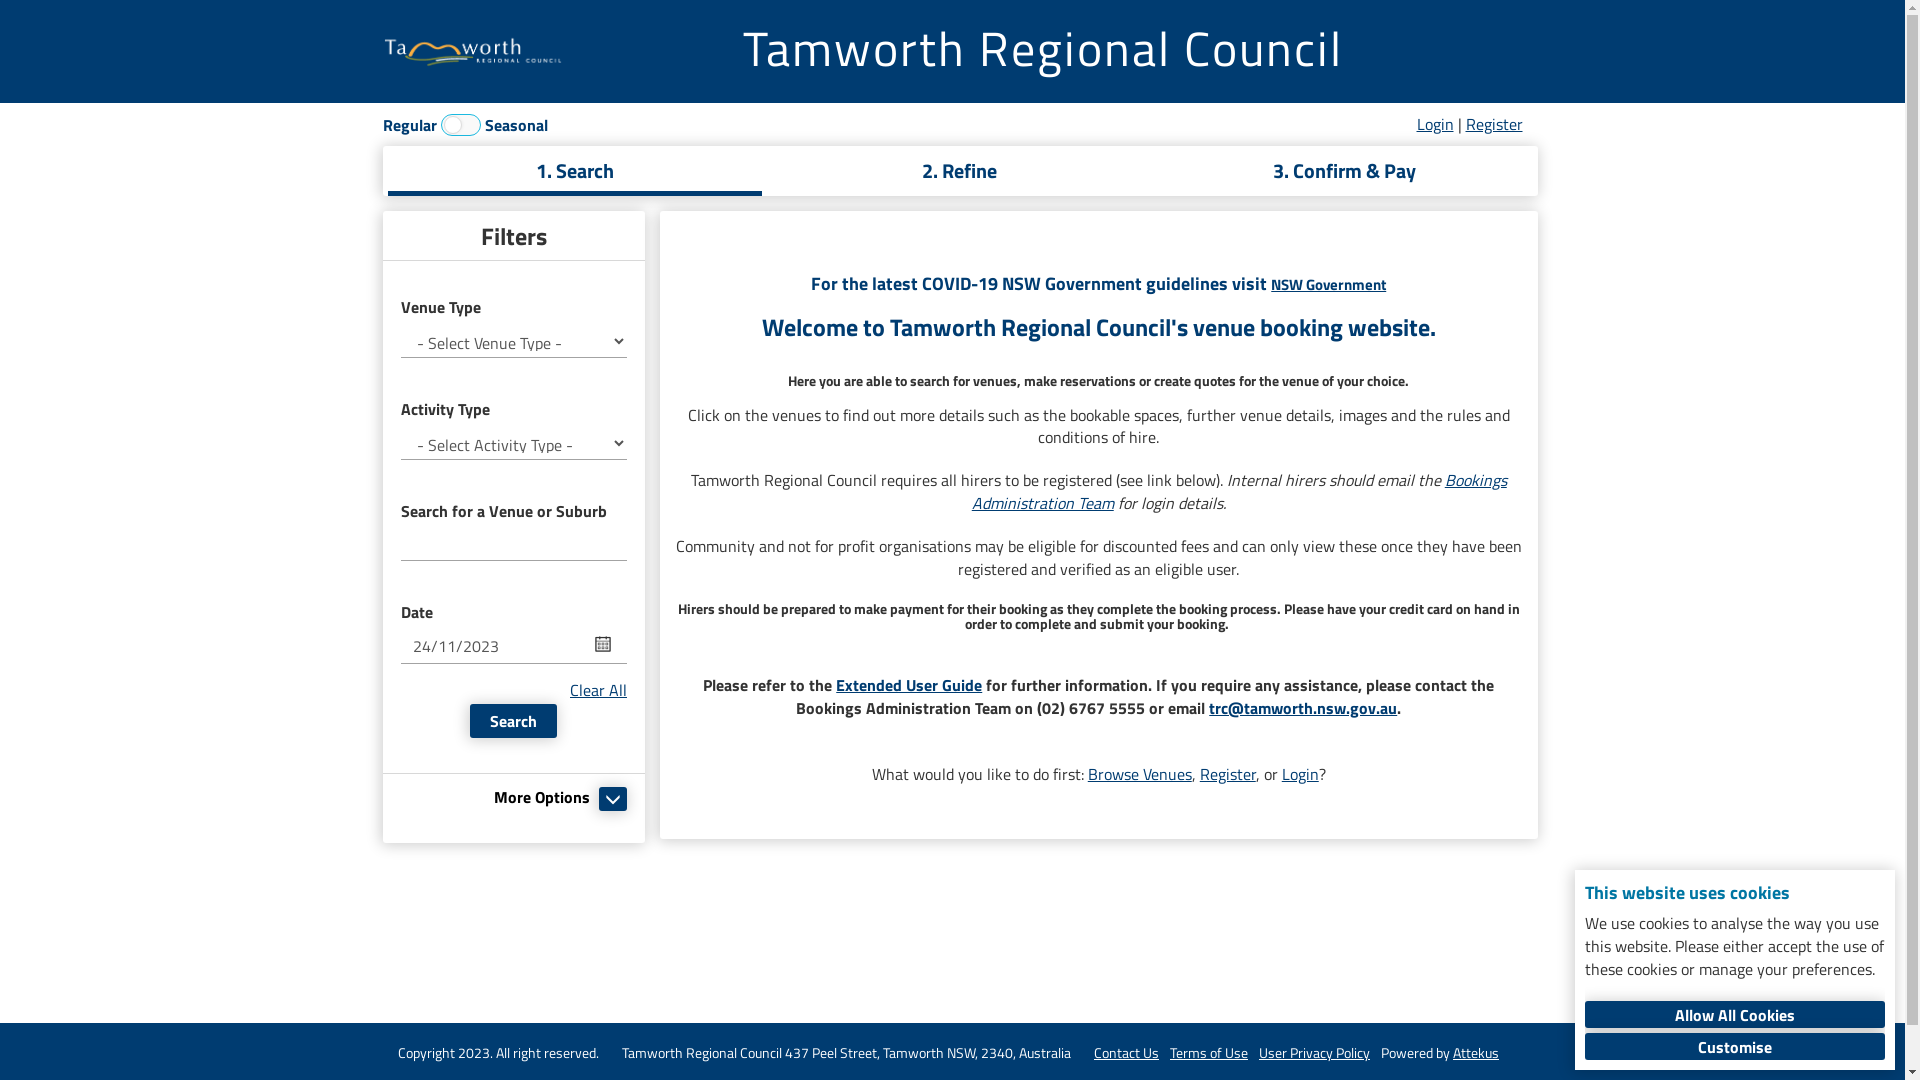 The image size is (1920, 1080). I want to click on Terms of Use, so click(1209, 1052).